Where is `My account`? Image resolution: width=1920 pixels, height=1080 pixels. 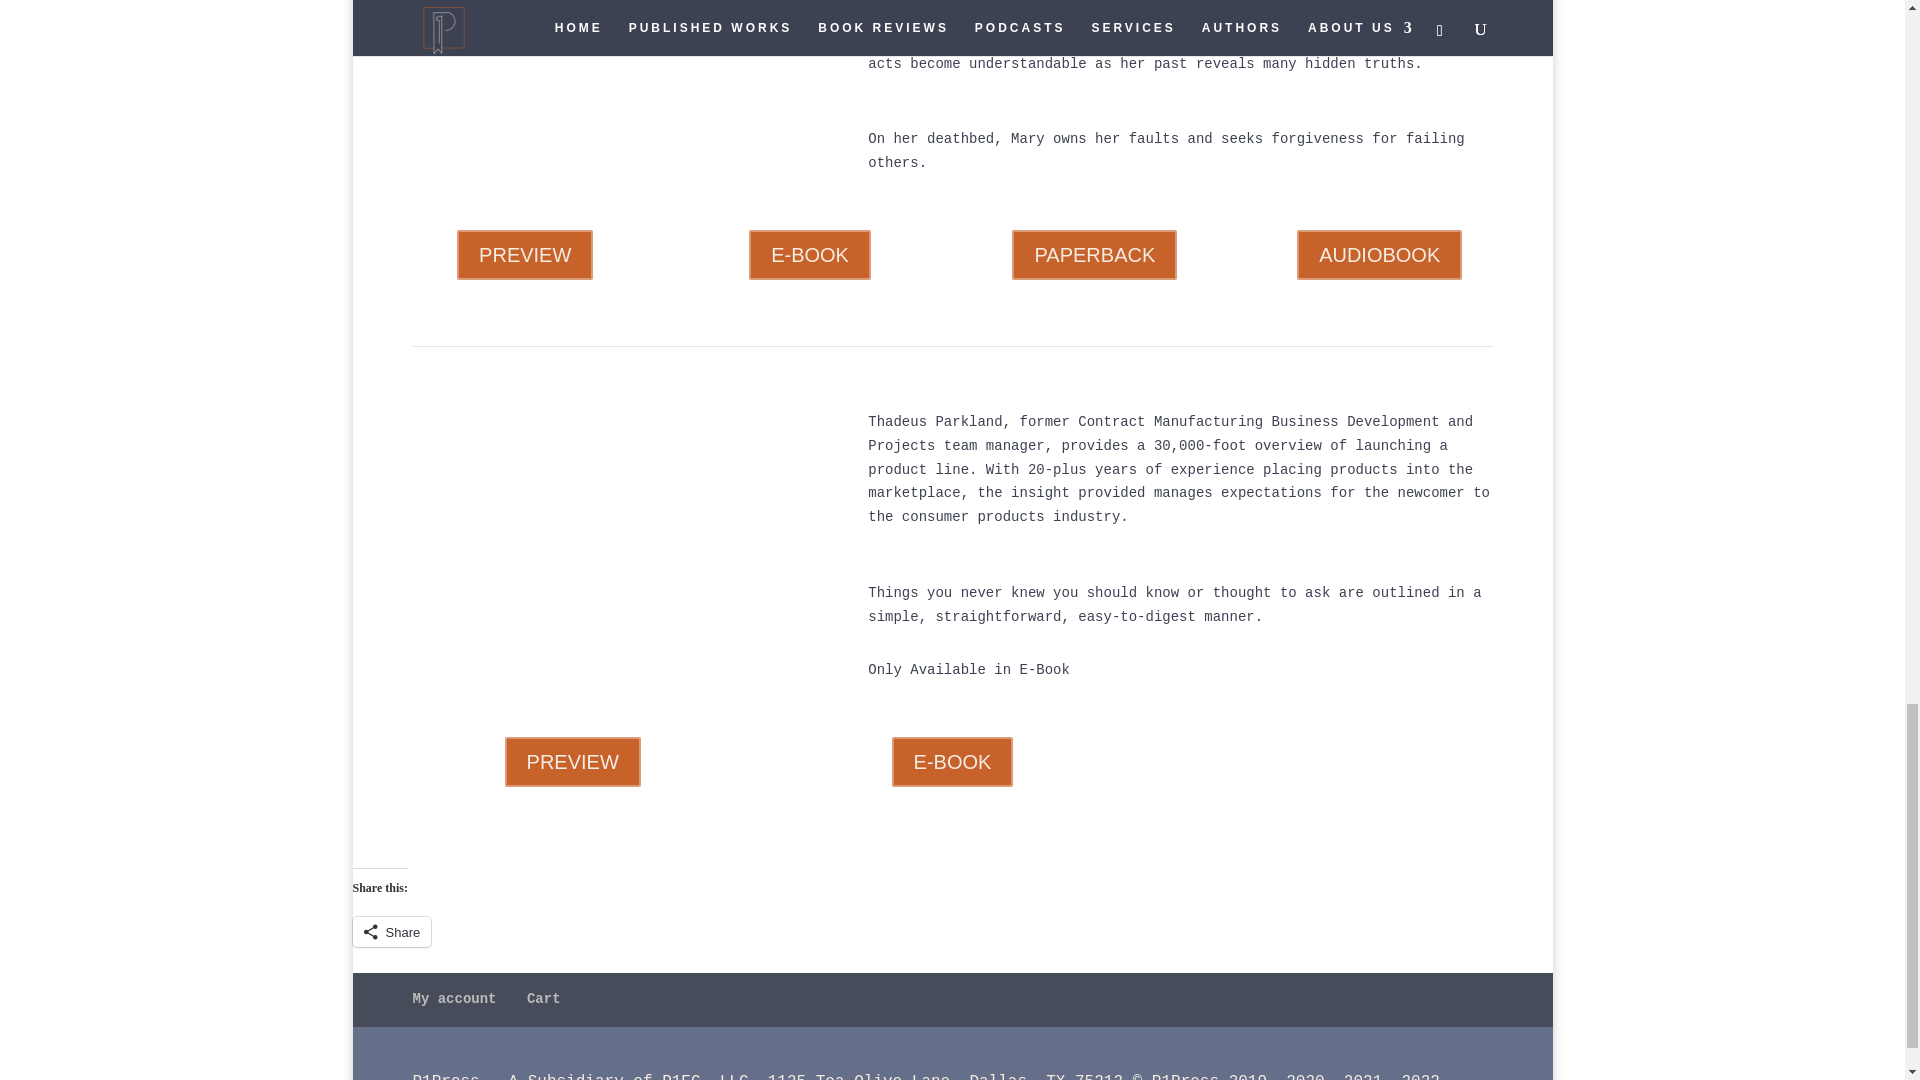 My account is located at coordinates (454, 998).